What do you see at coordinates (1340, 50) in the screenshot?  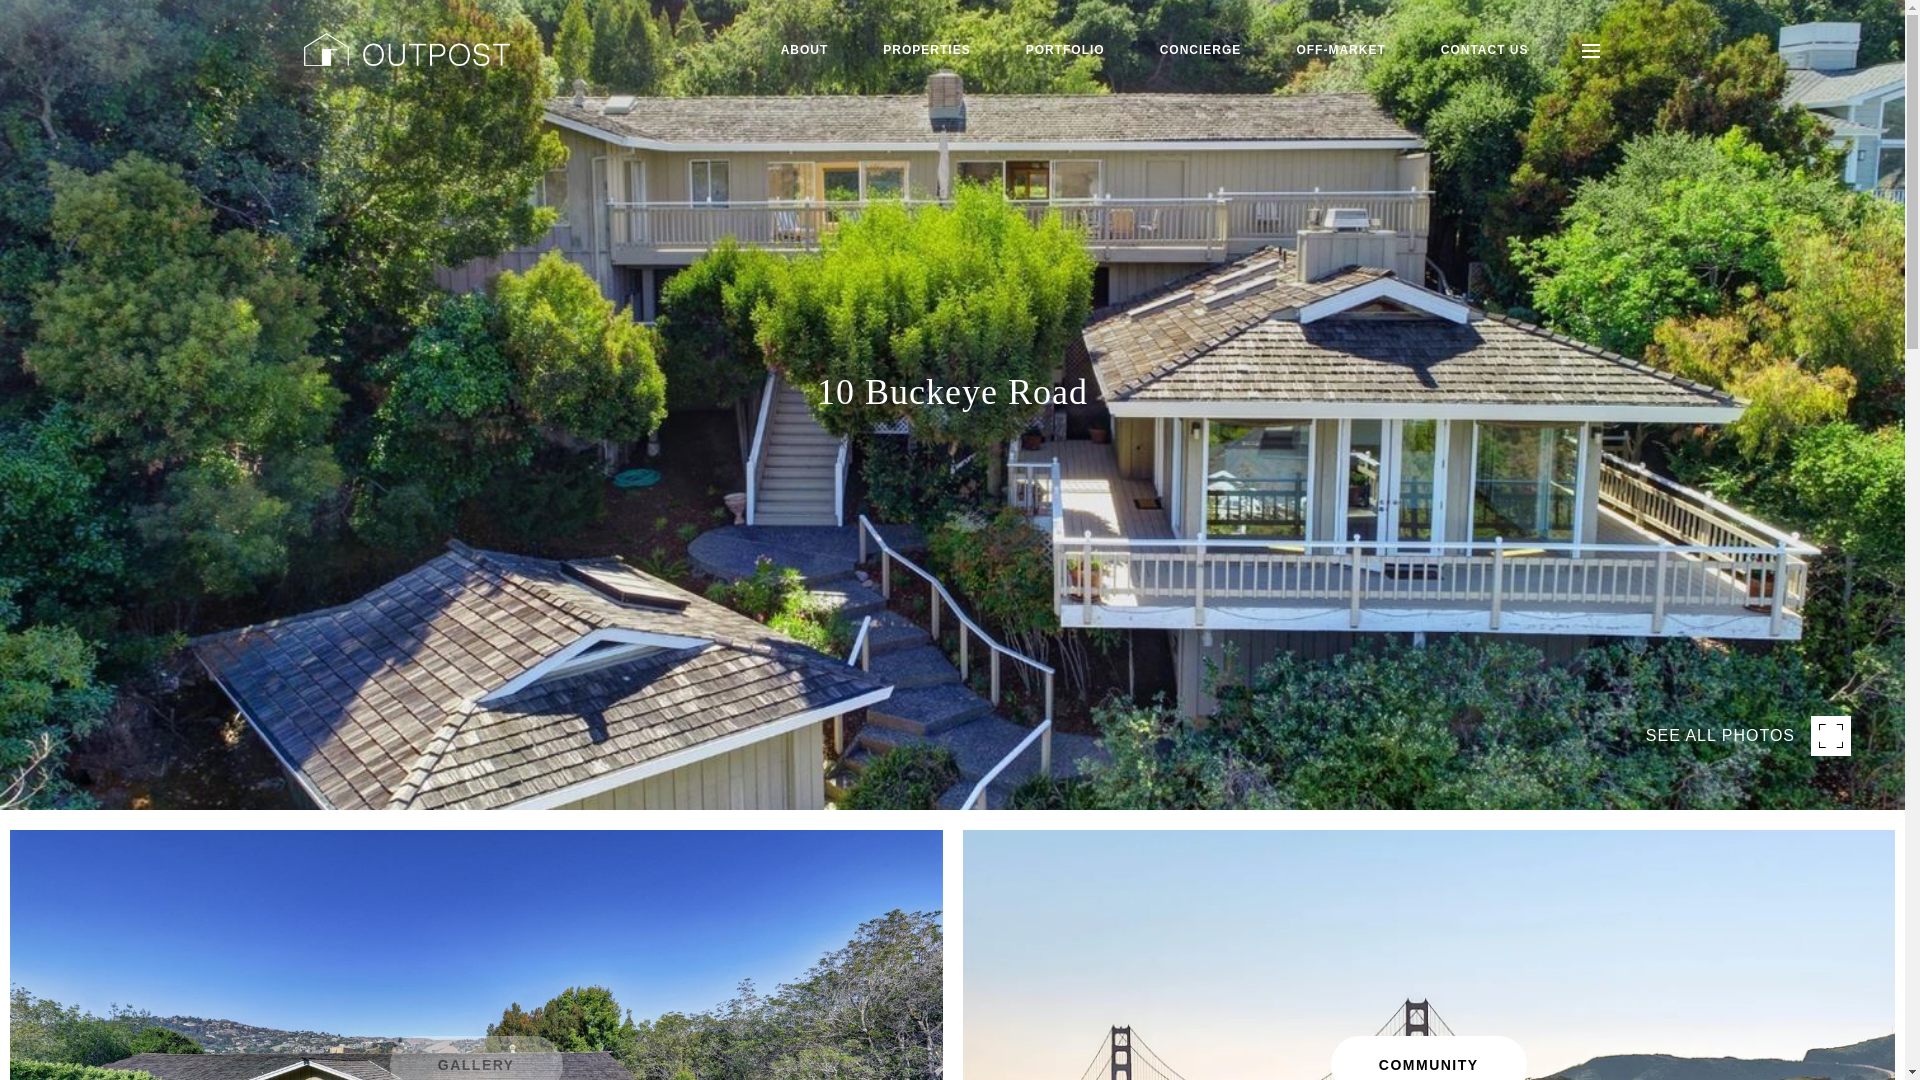 I see `OFF-MARKET` at bounding box center [1340, 50].